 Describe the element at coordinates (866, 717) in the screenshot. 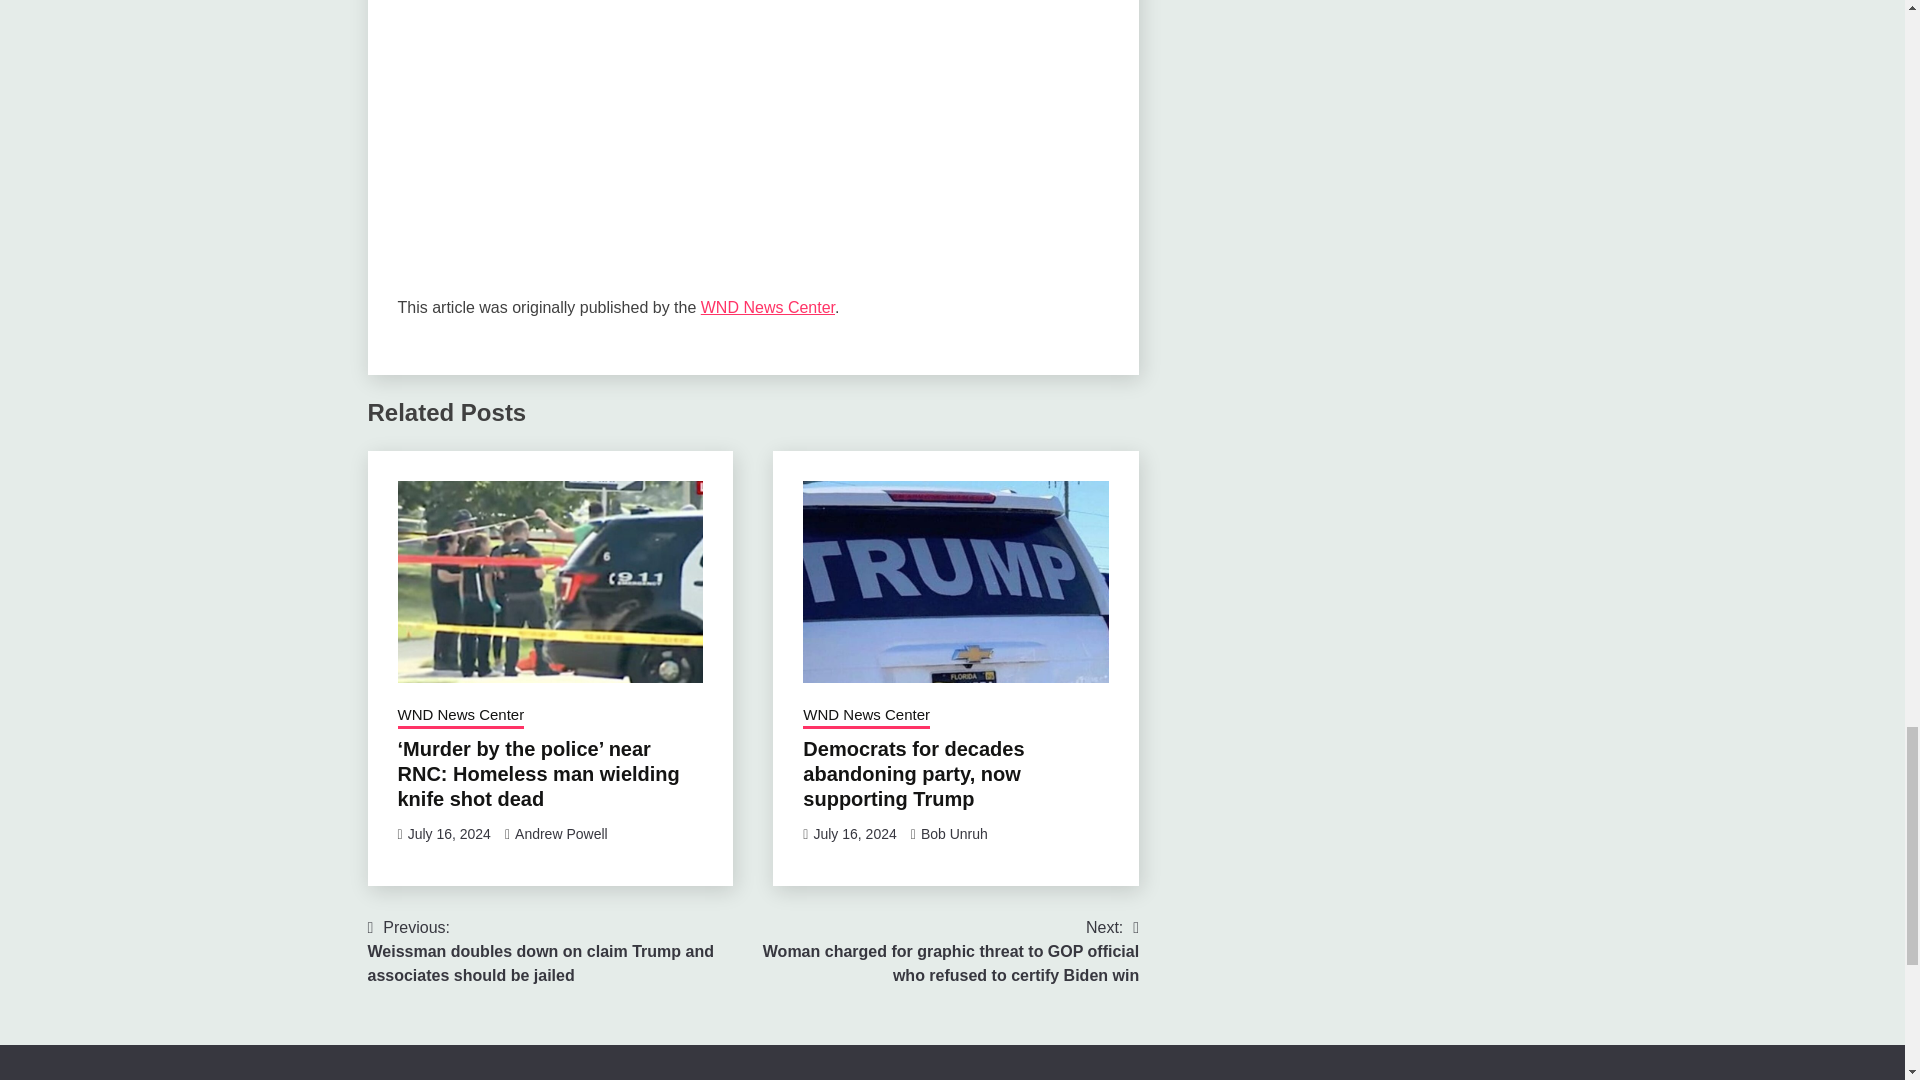

I see `WND News Center` at that location.